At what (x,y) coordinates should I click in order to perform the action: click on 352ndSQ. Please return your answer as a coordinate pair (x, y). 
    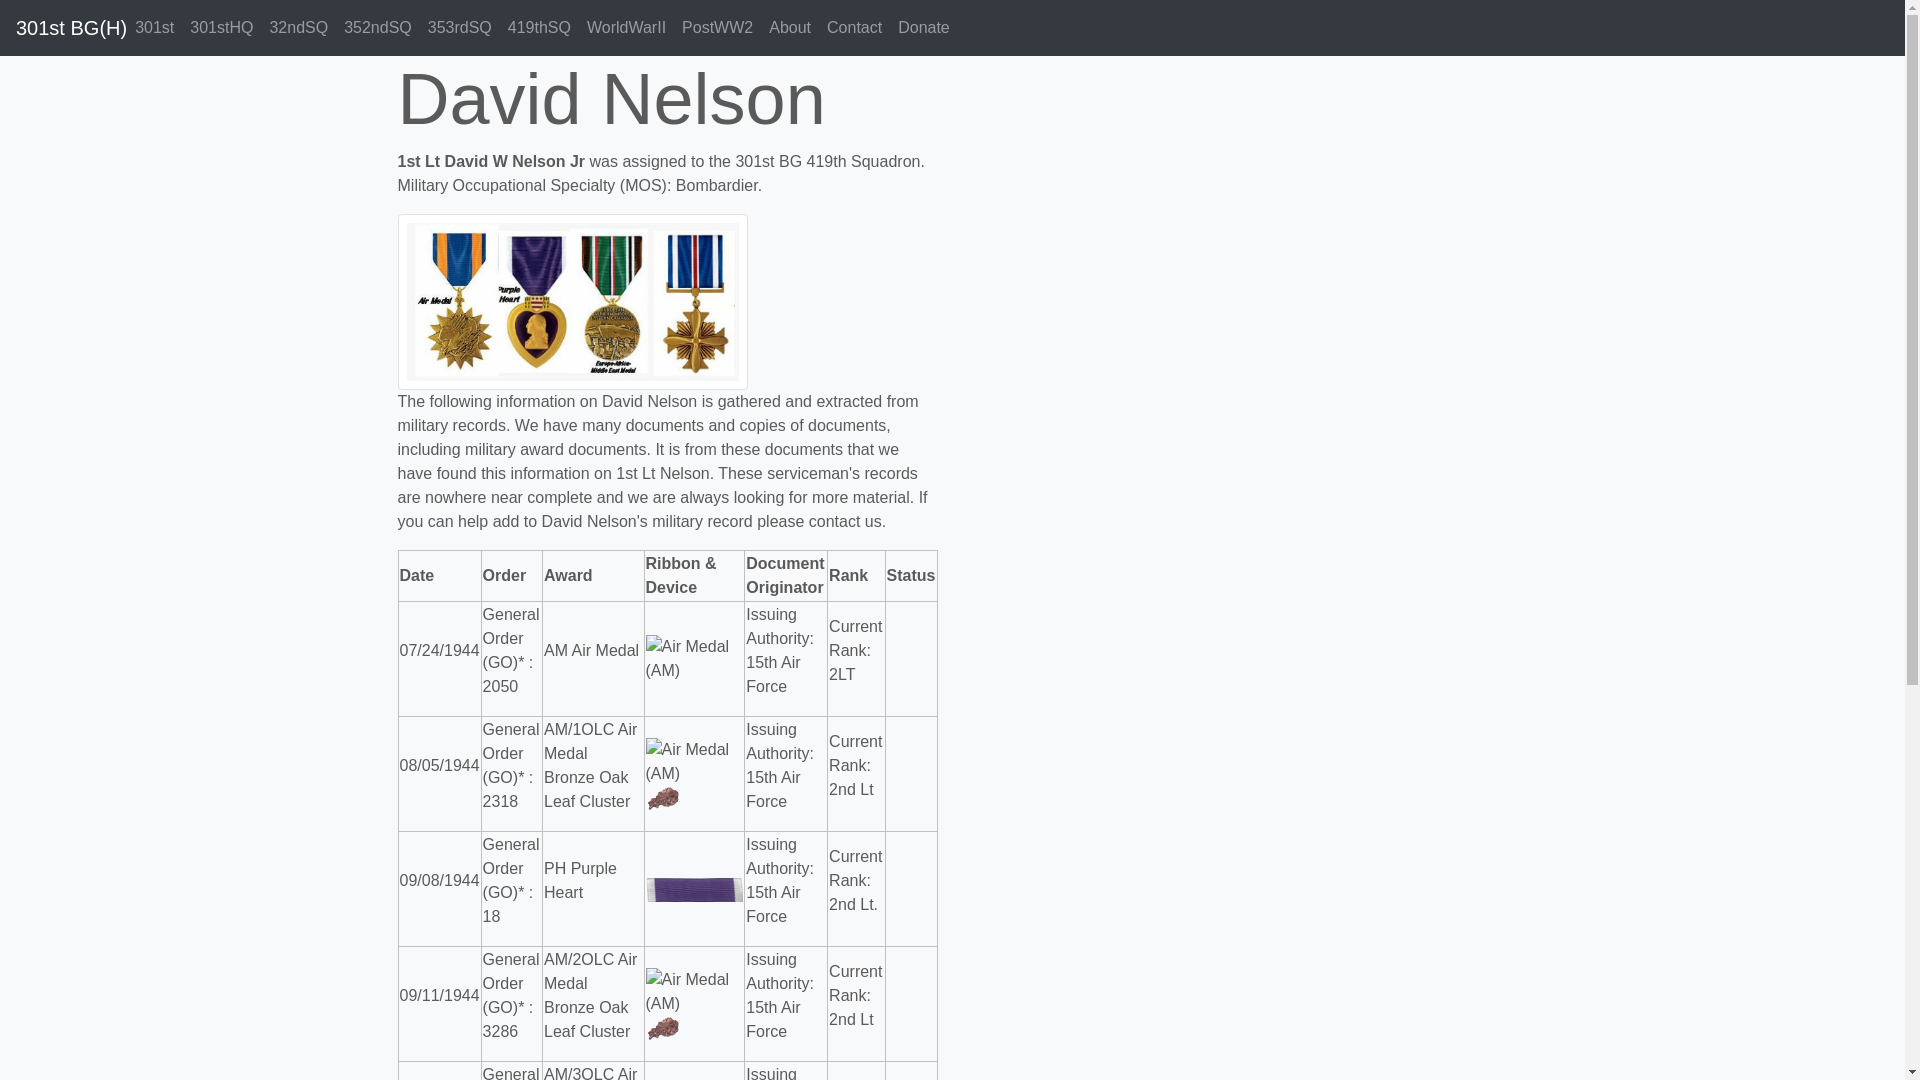
    Looking at the image, I should click on (378, 28).